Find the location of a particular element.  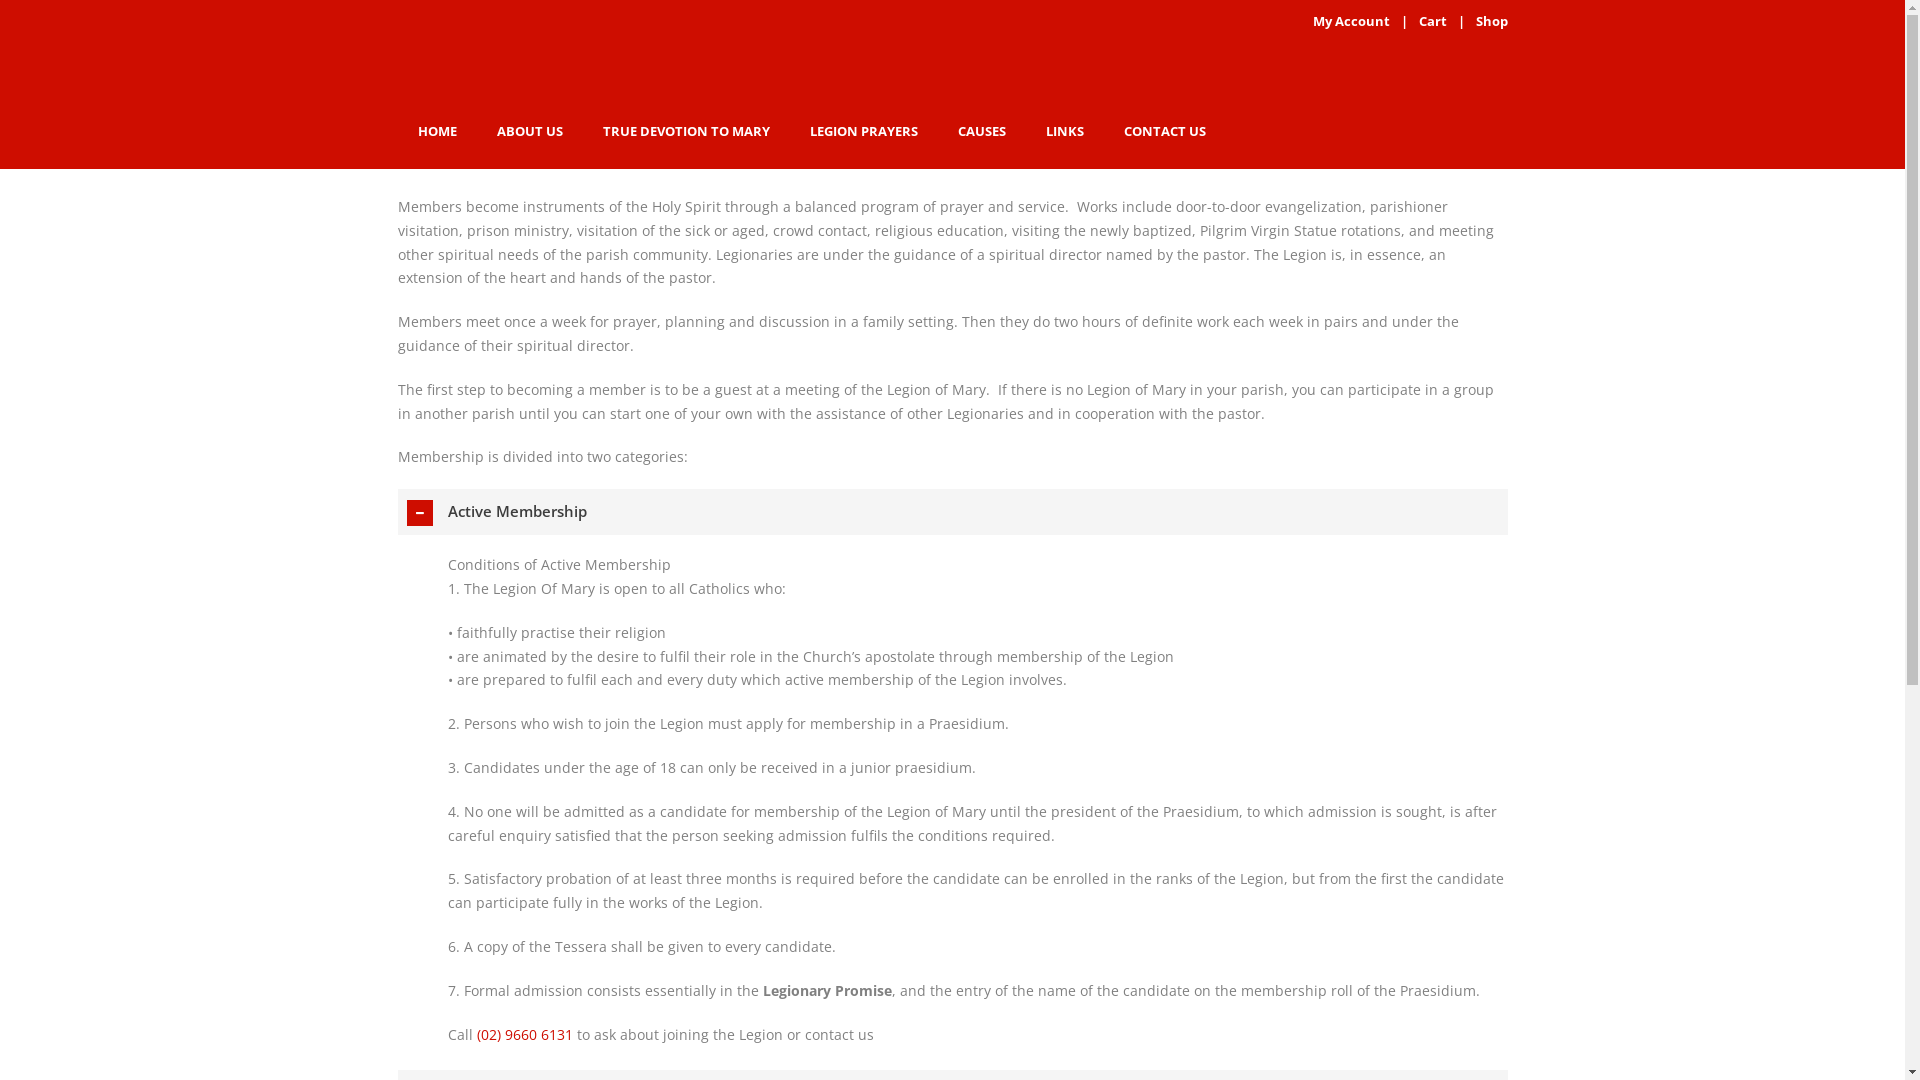

HOME is located at coordinates (438, 131).